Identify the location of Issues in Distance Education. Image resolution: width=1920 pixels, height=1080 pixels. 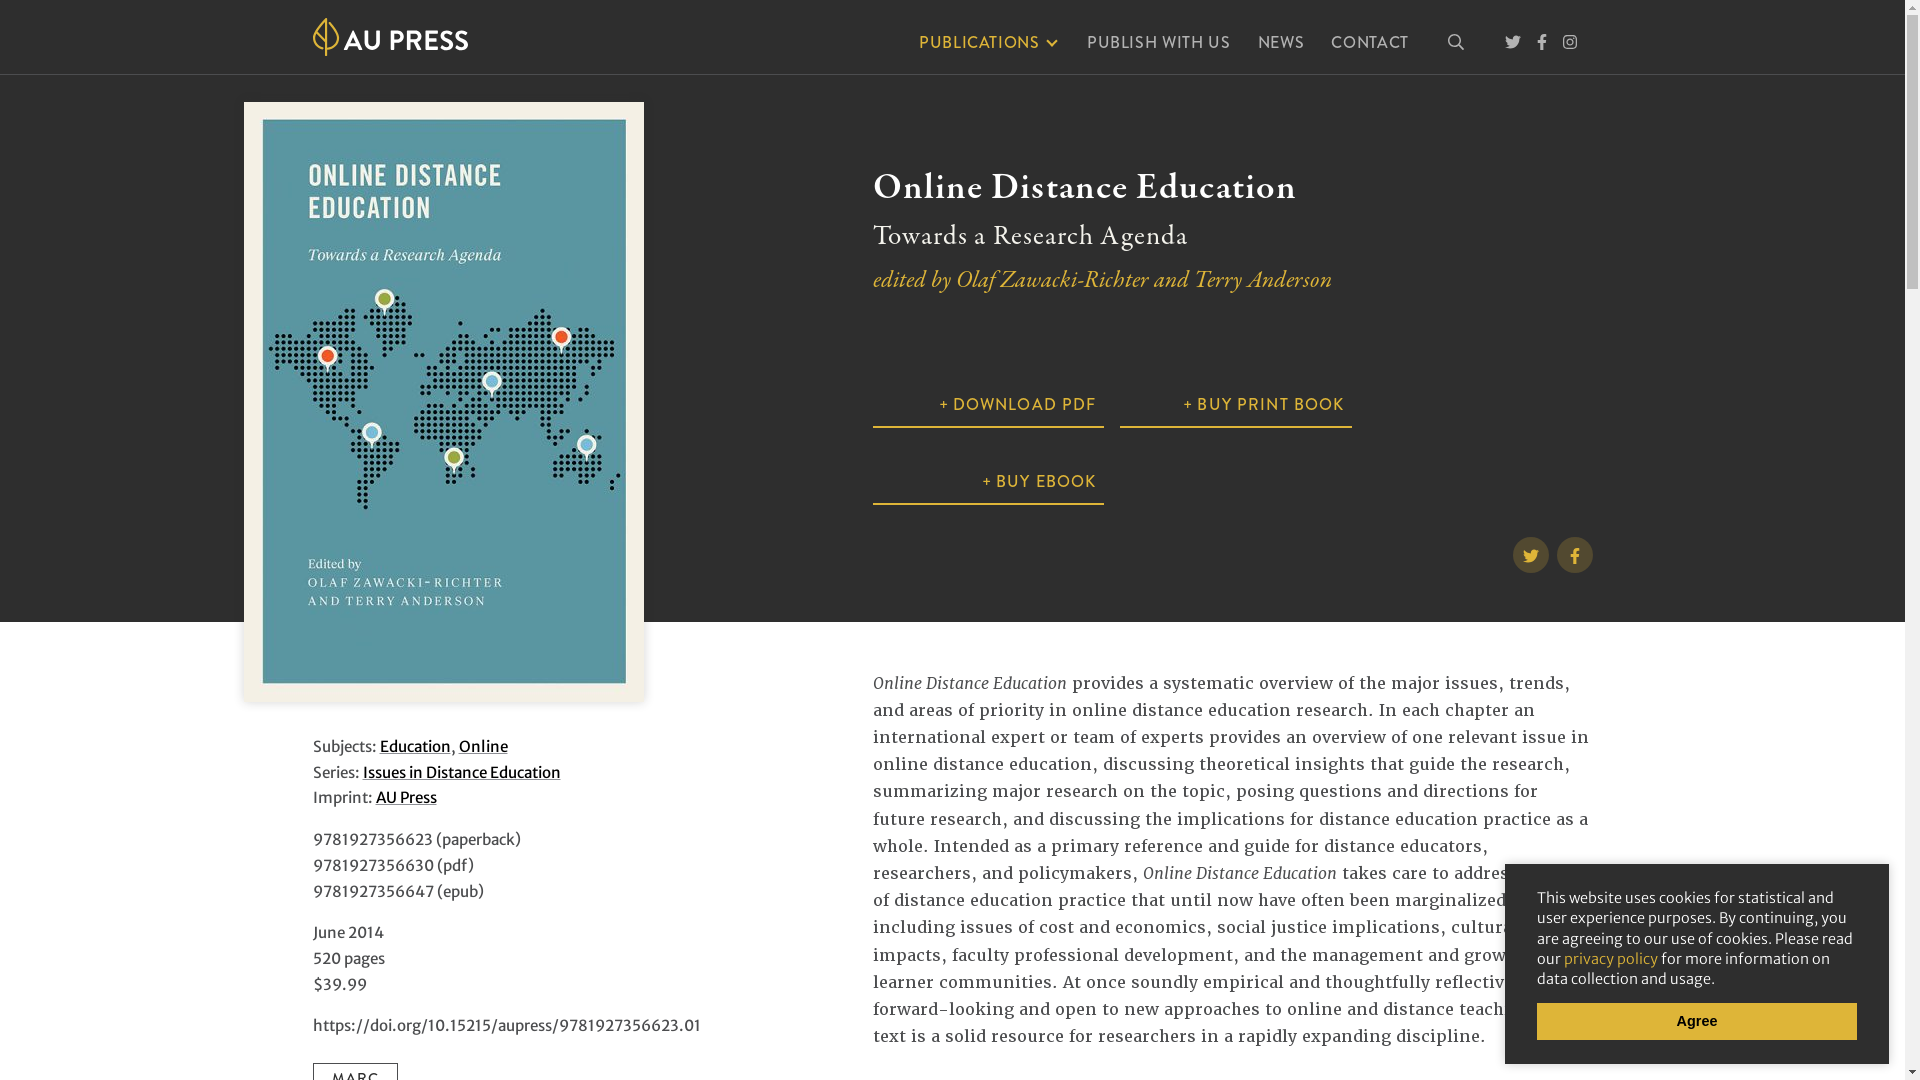
(461, 772).